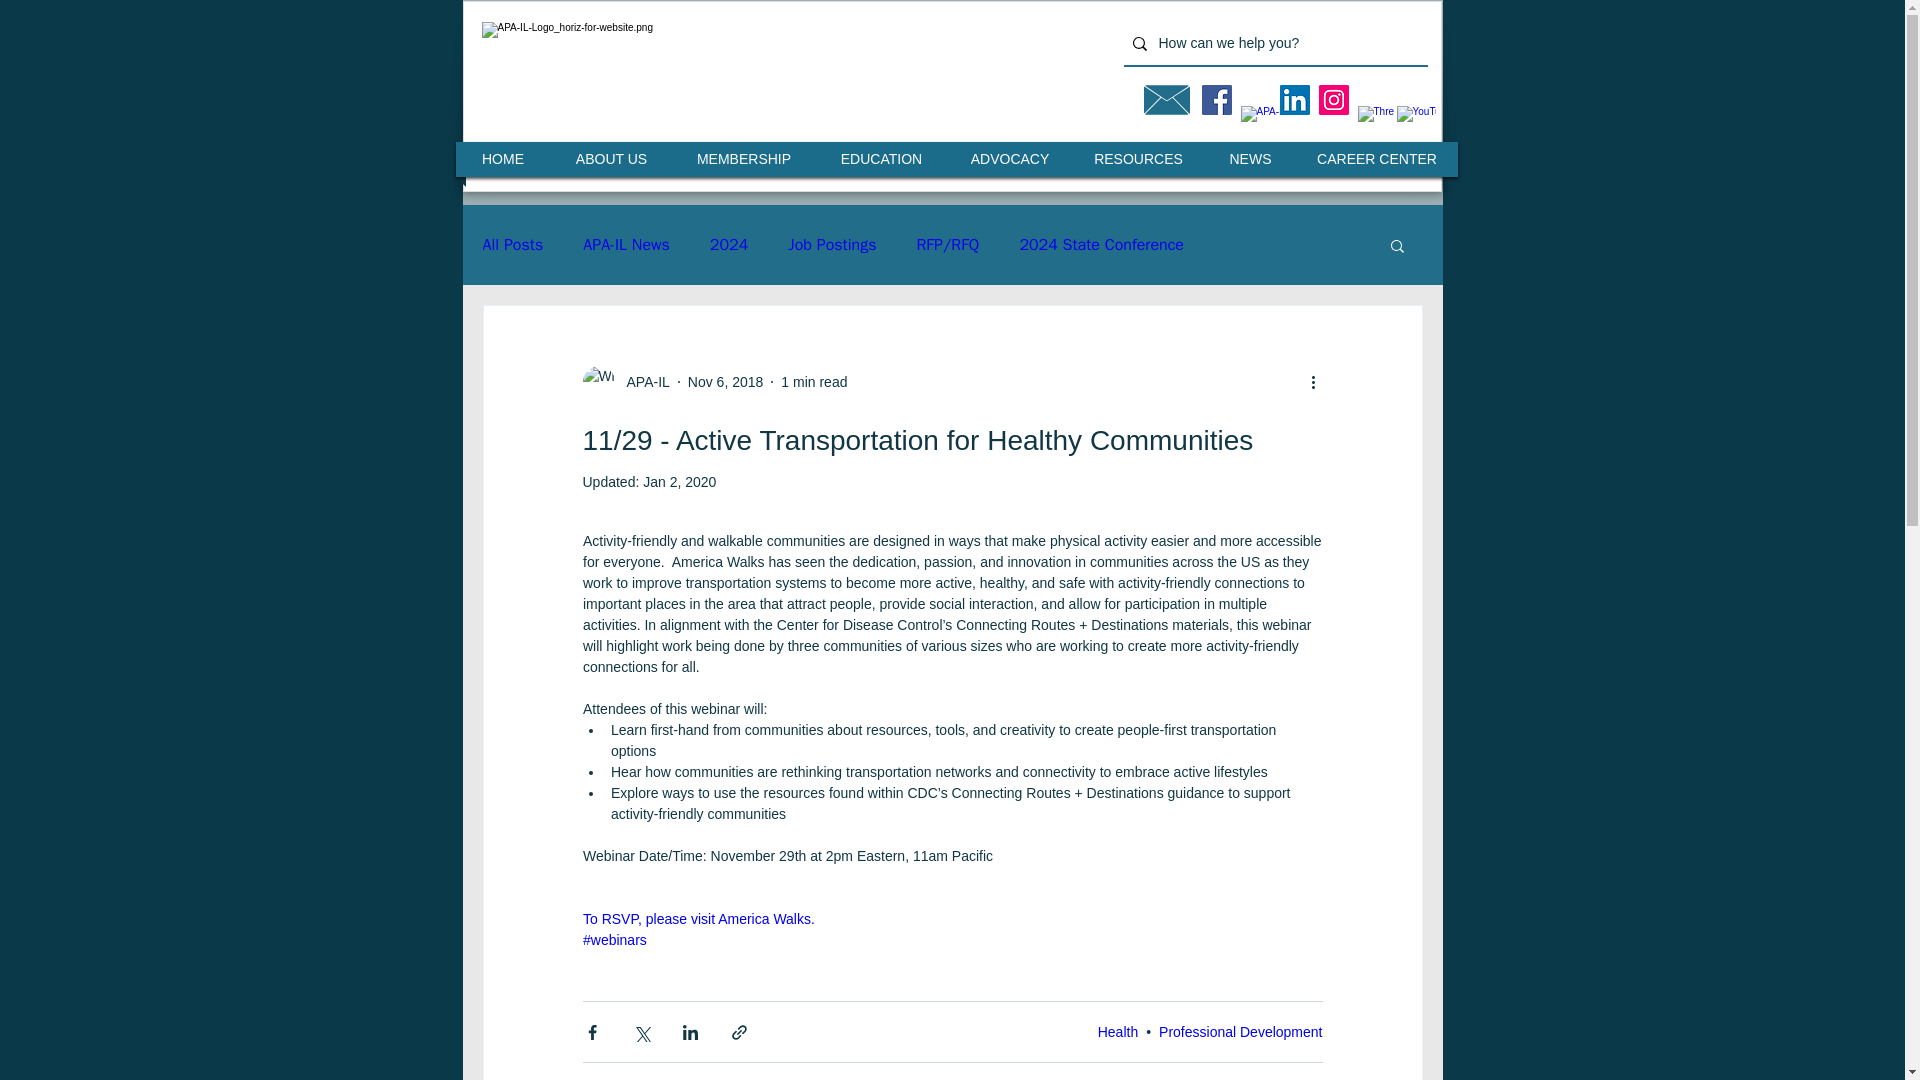  What do you see at coordinates (680, 482) in the screenshot?
I see `Jan 2, 2020` at bounding box center [680, 482].